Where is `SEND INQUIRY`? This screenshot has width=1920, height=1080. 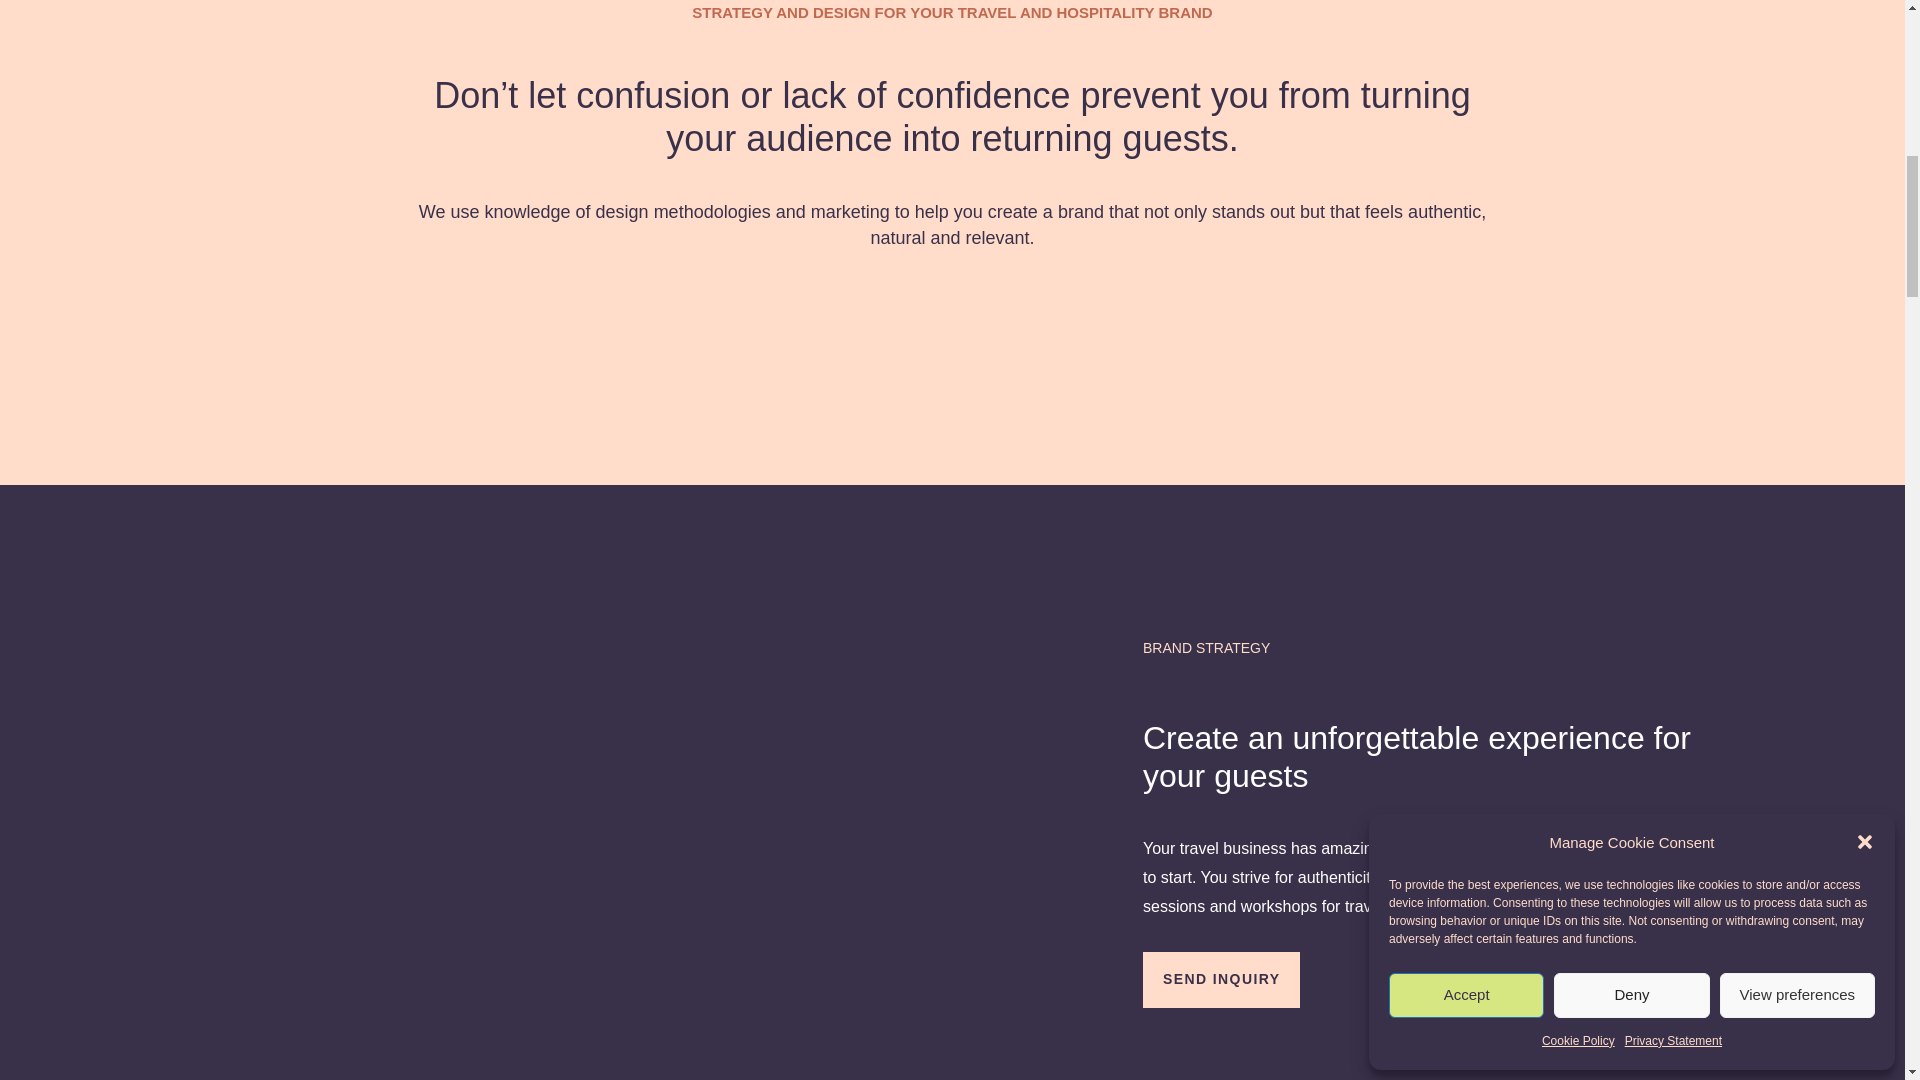
SEND INQUIRY is located at coordinates (1220, 979).